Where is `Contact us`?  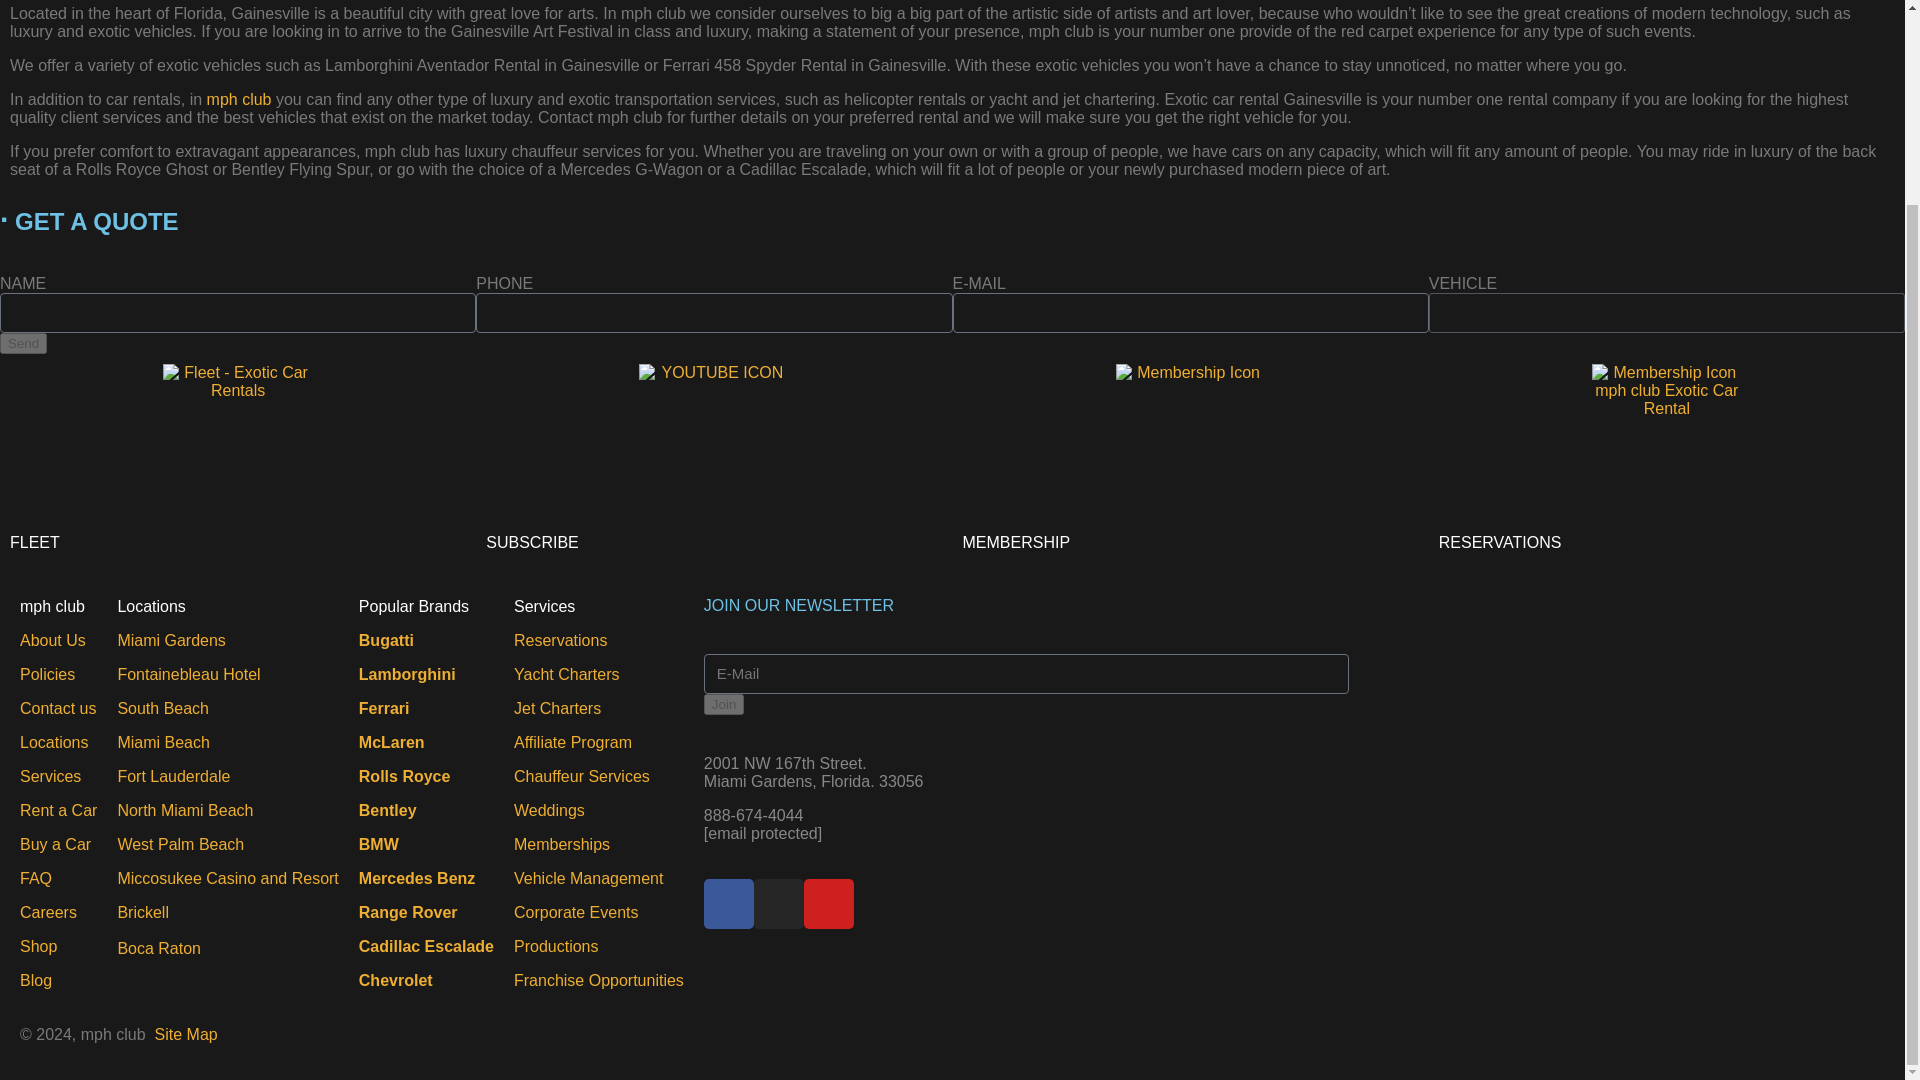
Contact us is located at coordinates (58, 708).